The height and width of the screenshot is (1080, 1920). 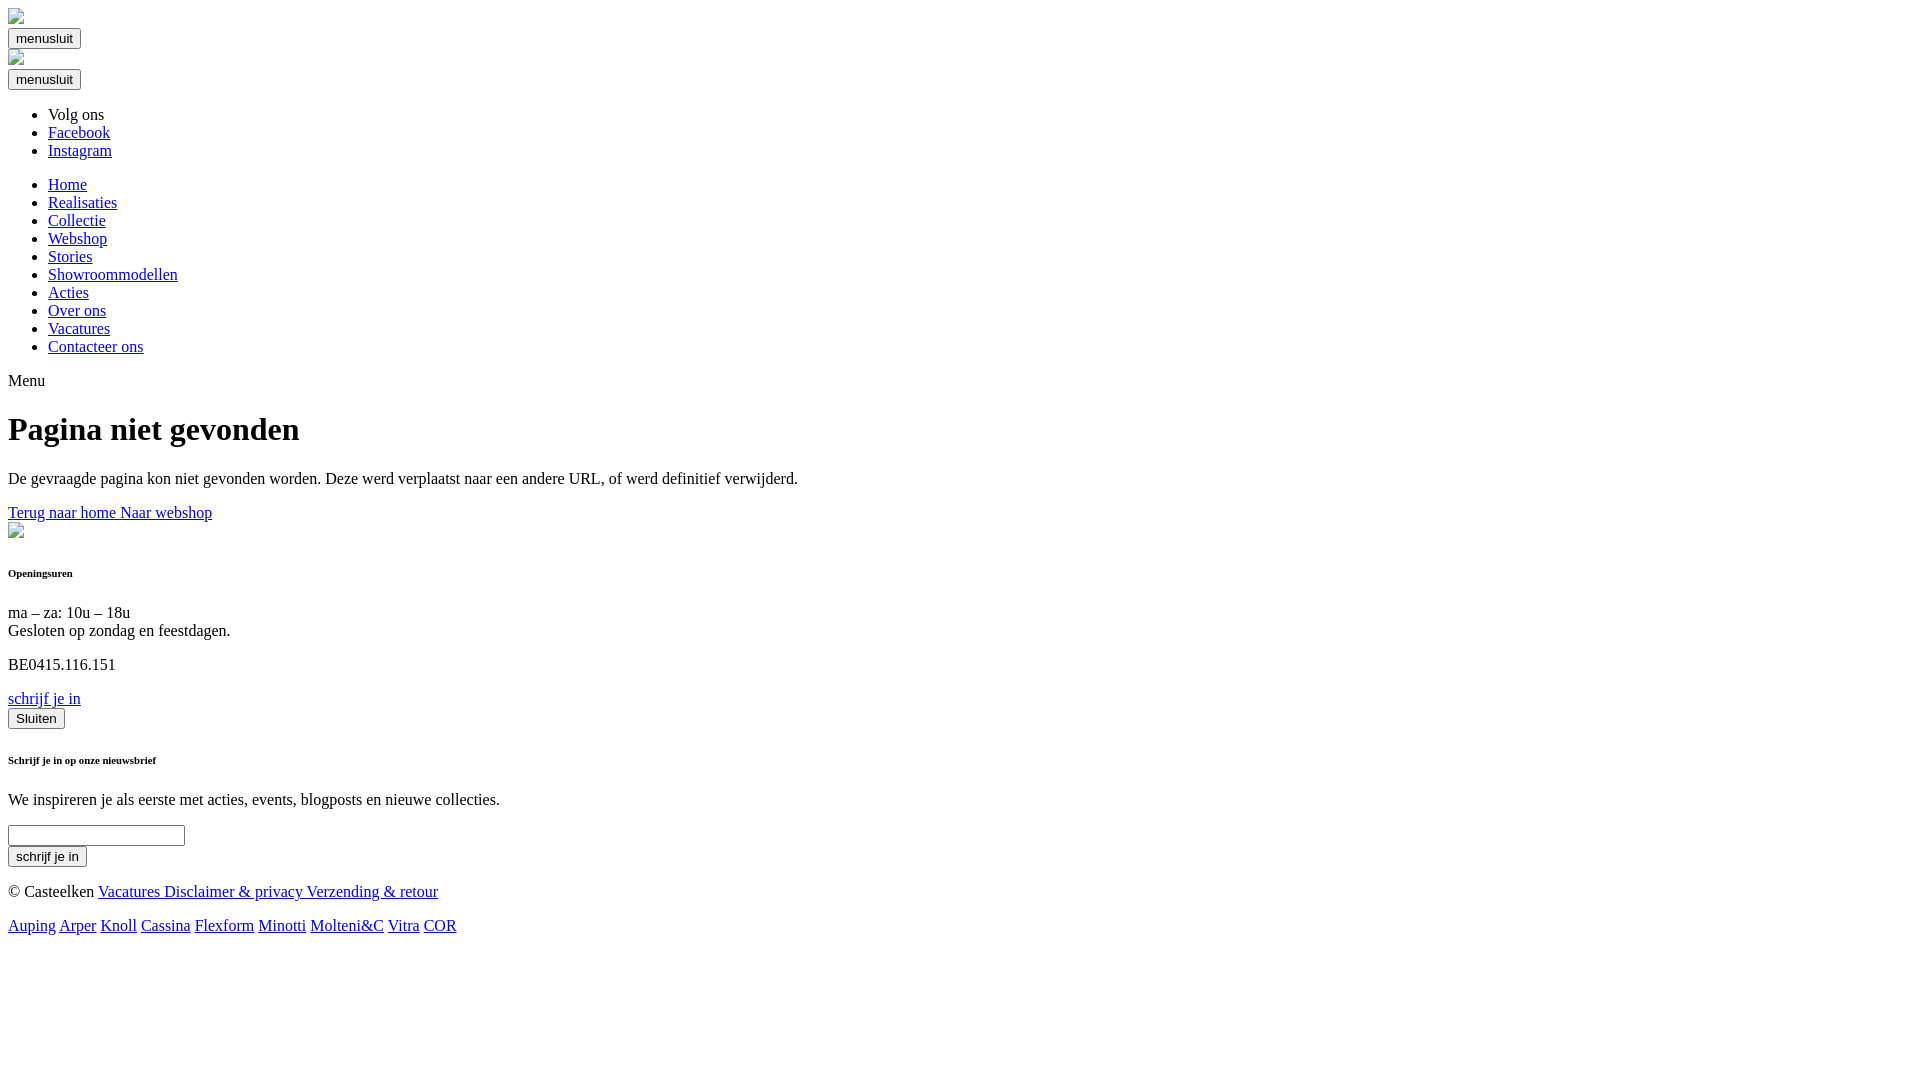 What do you see at coordinates (373, 891) in the screenshot?
I see `Verzending & retour` at bounding box center [373, 891].